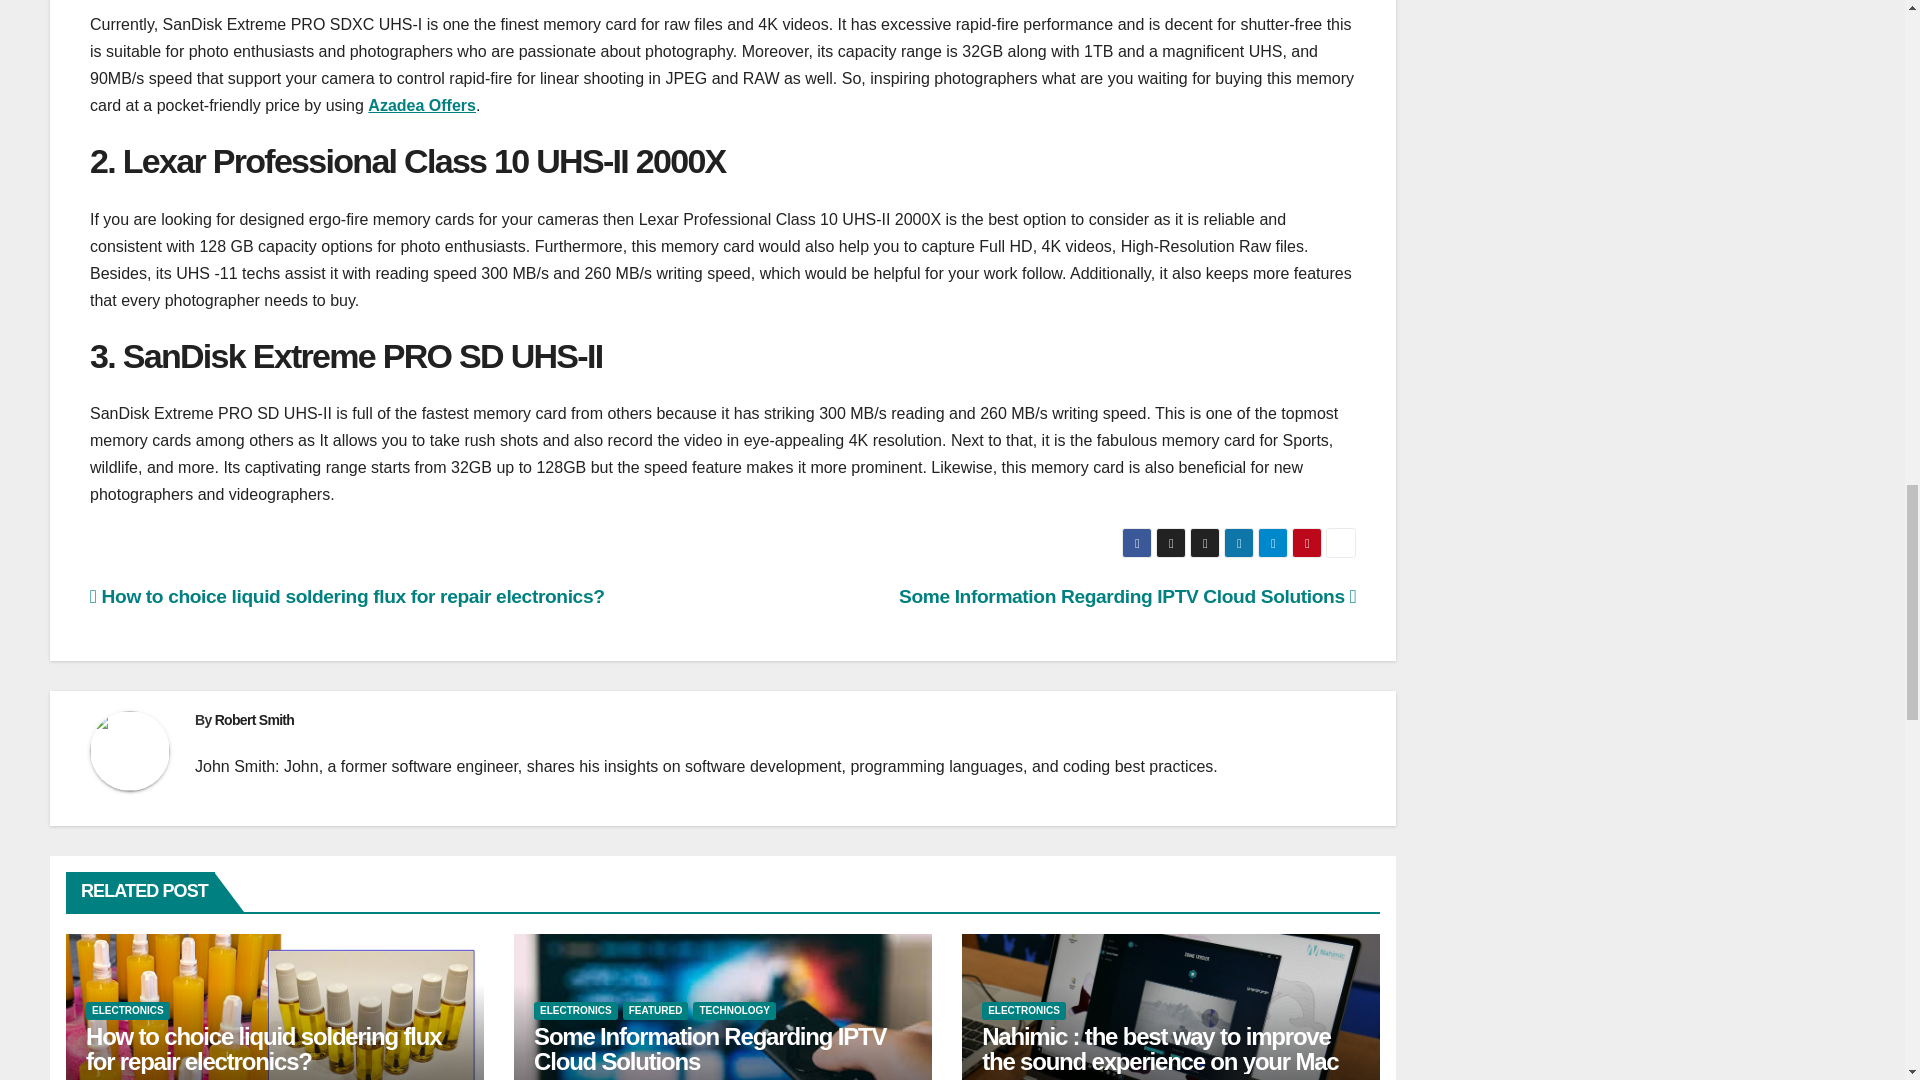 Image resolution: width=1920 pixels, height=1080 pixels. I want to click on How to choice liquid soldering flux for repair electronics?, so click(347, 596).